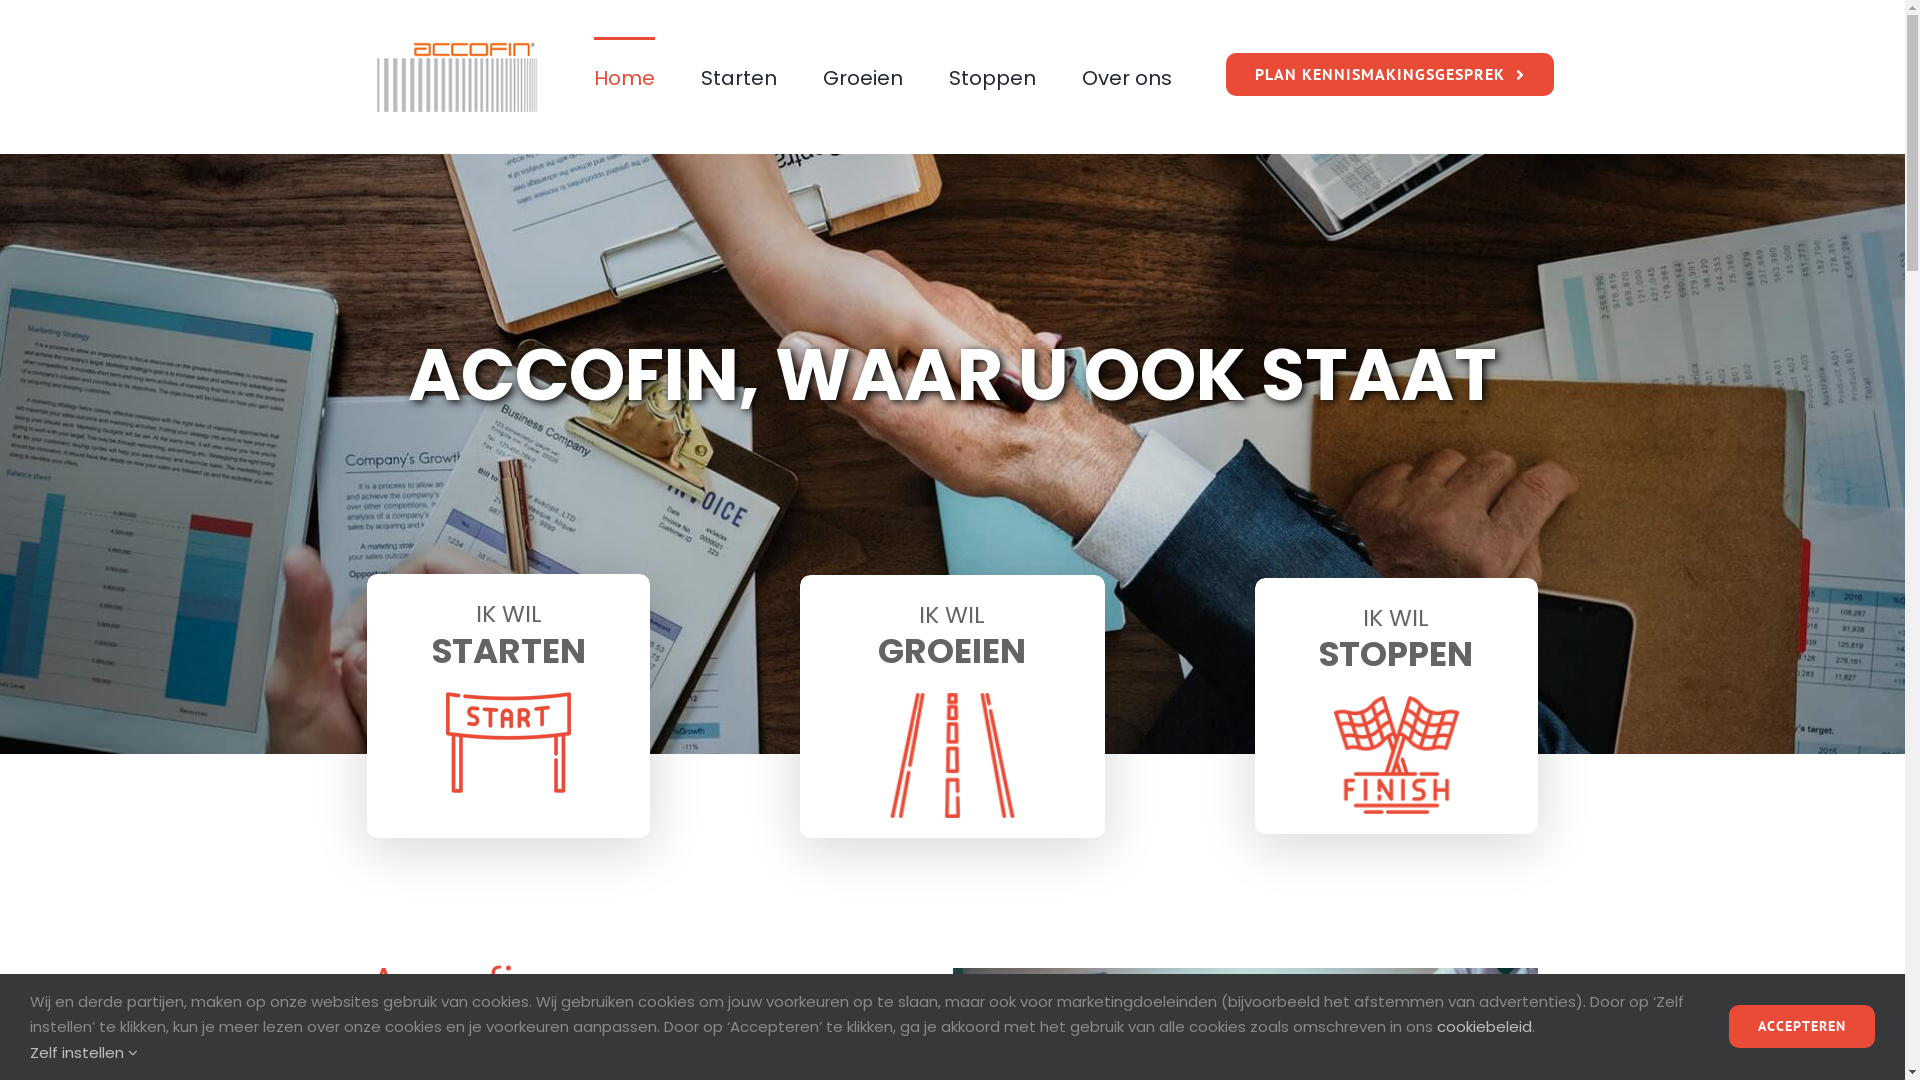 The height and width of the screenshot is (1080, 1920). I want to click on Stoppen, so click(992, 77).